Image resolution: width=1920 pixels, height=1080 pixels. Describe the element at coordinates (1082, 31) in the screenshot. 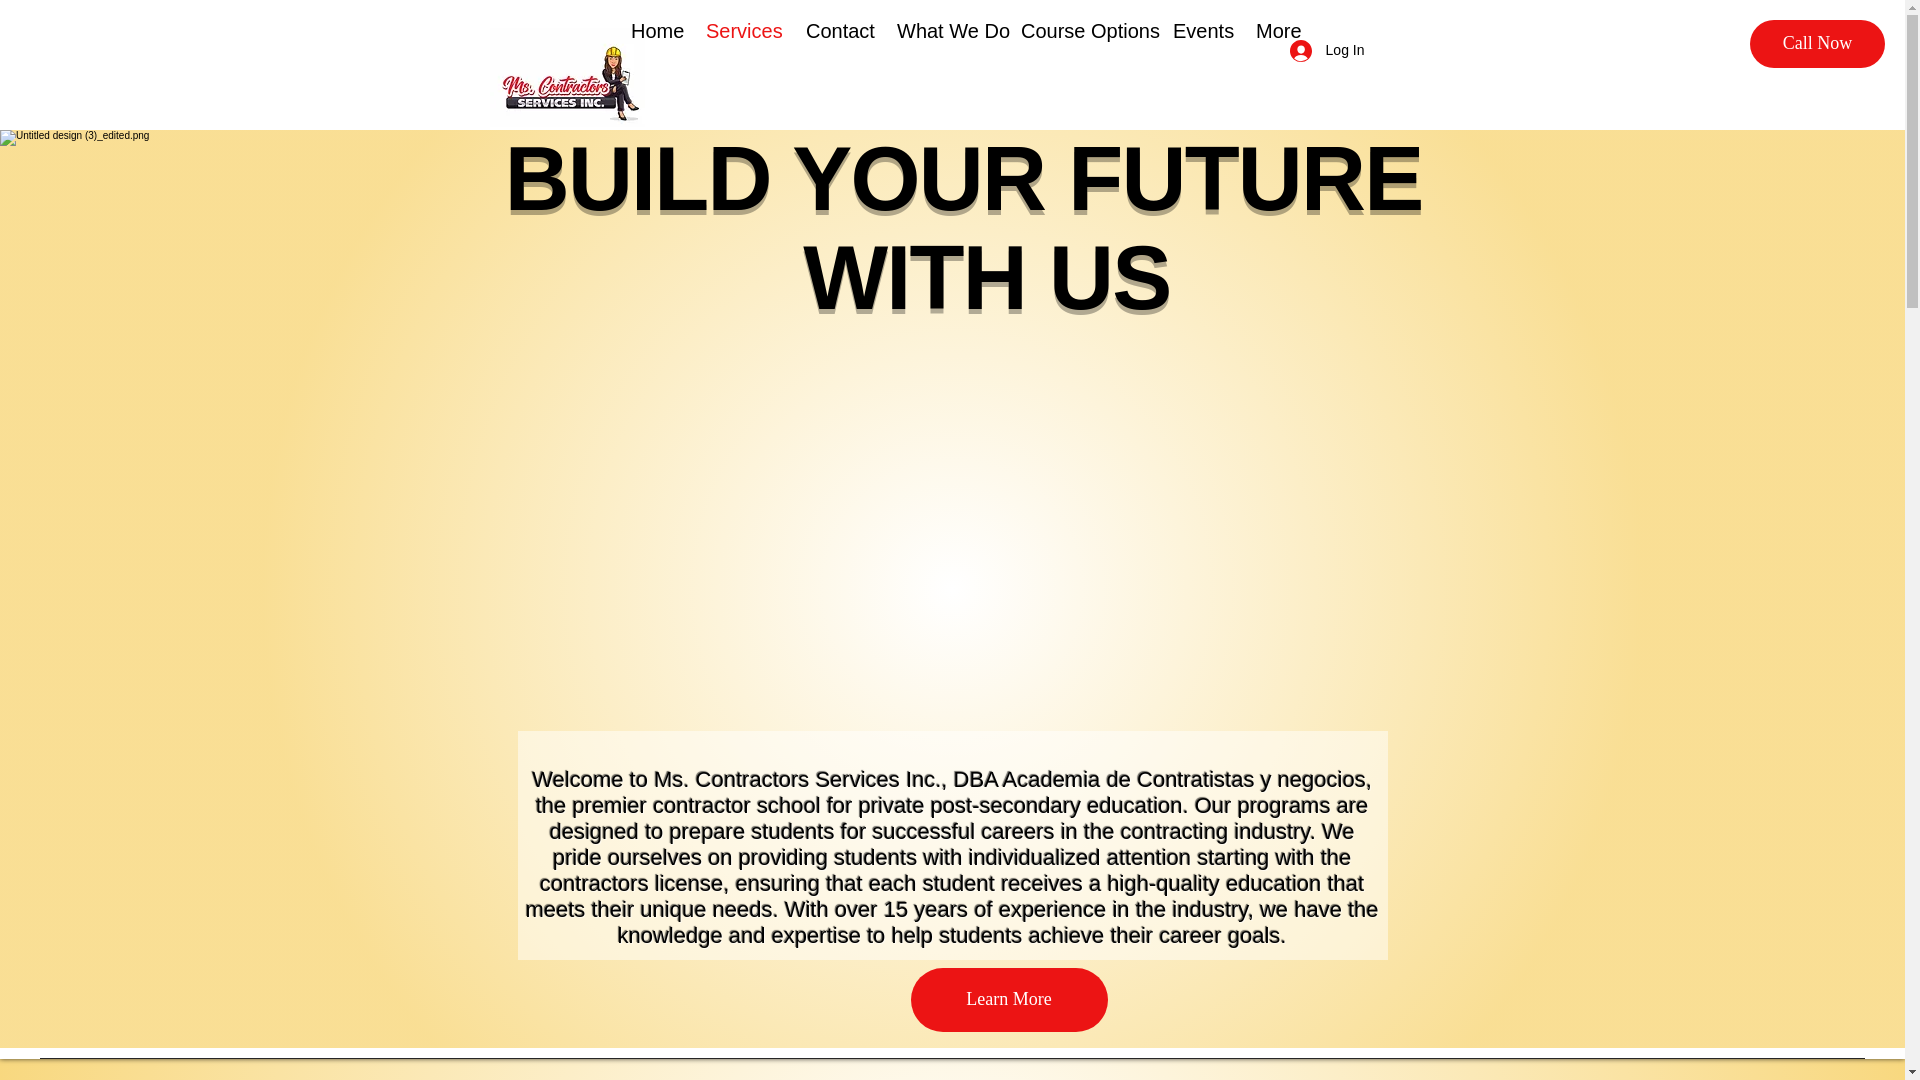

I see `Course Options` at that location.